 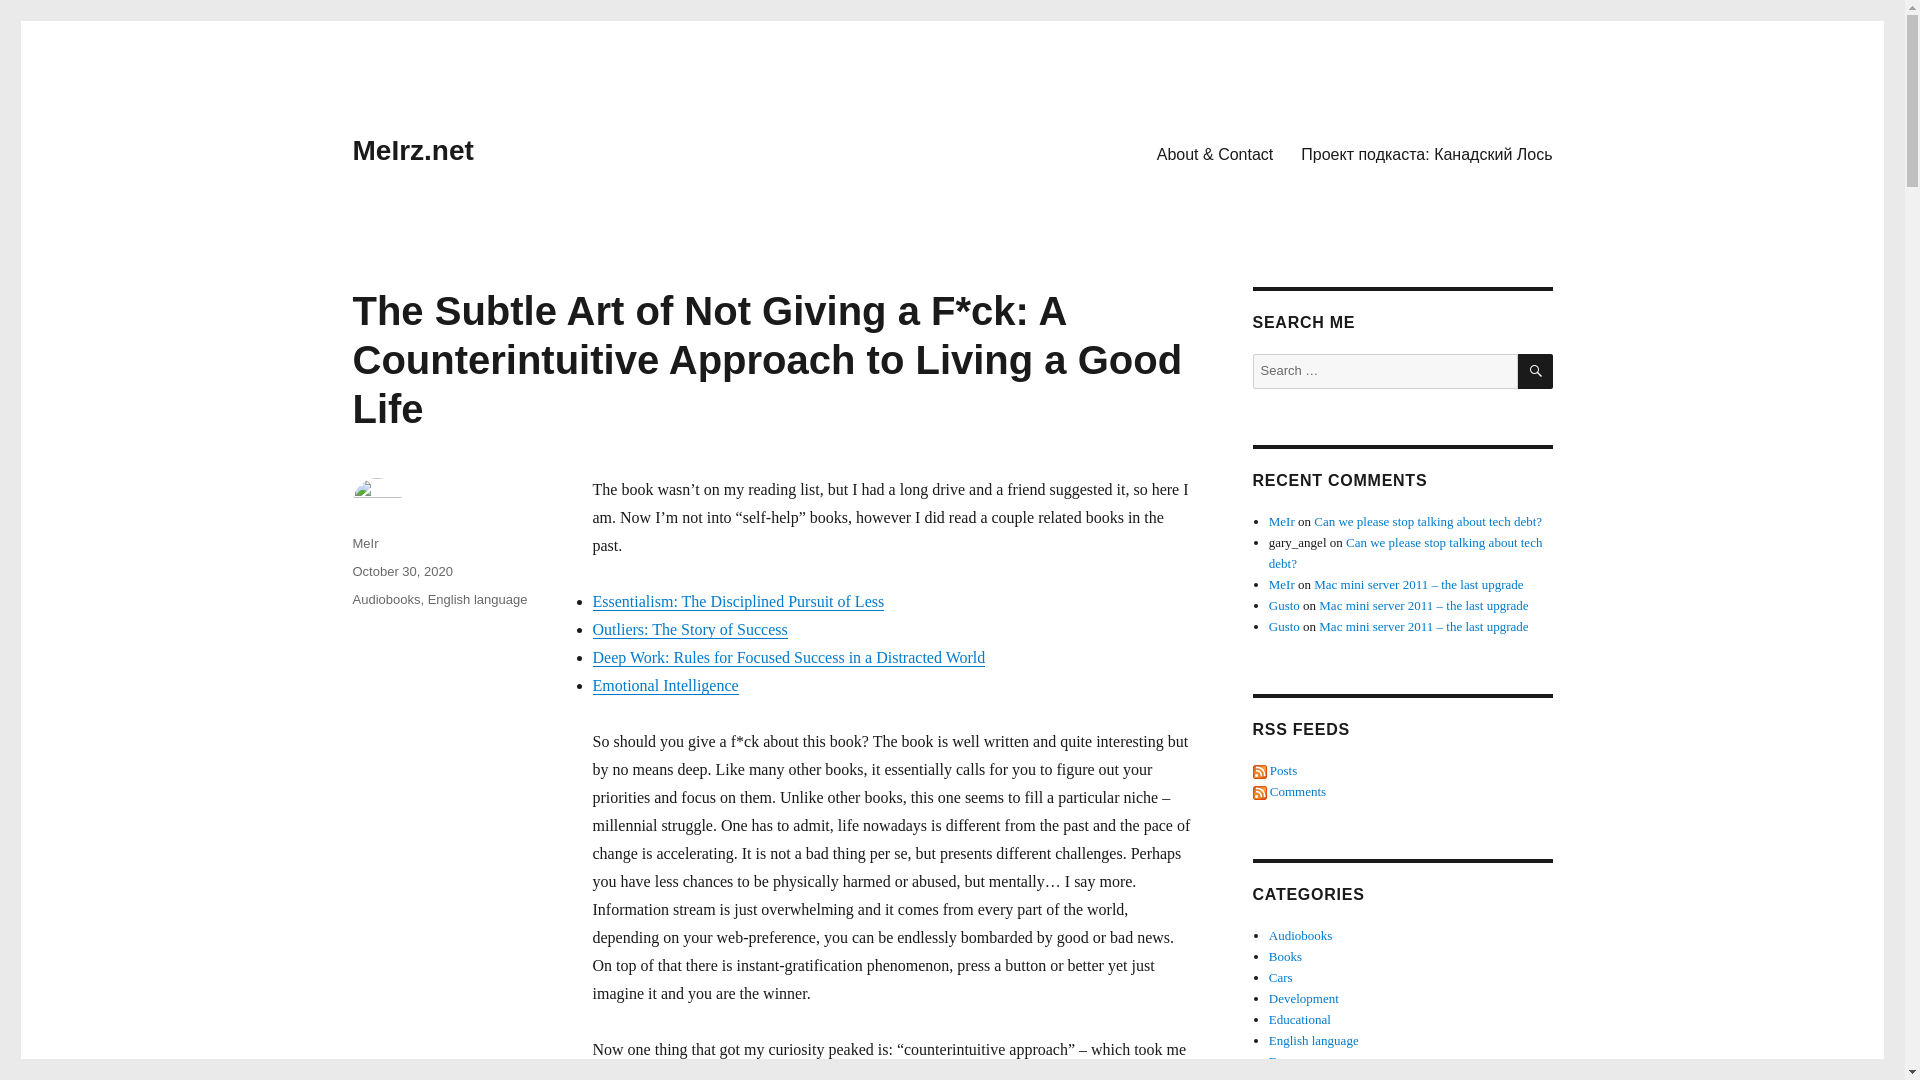 I want to click on Development, so click(x=1304, y=998).